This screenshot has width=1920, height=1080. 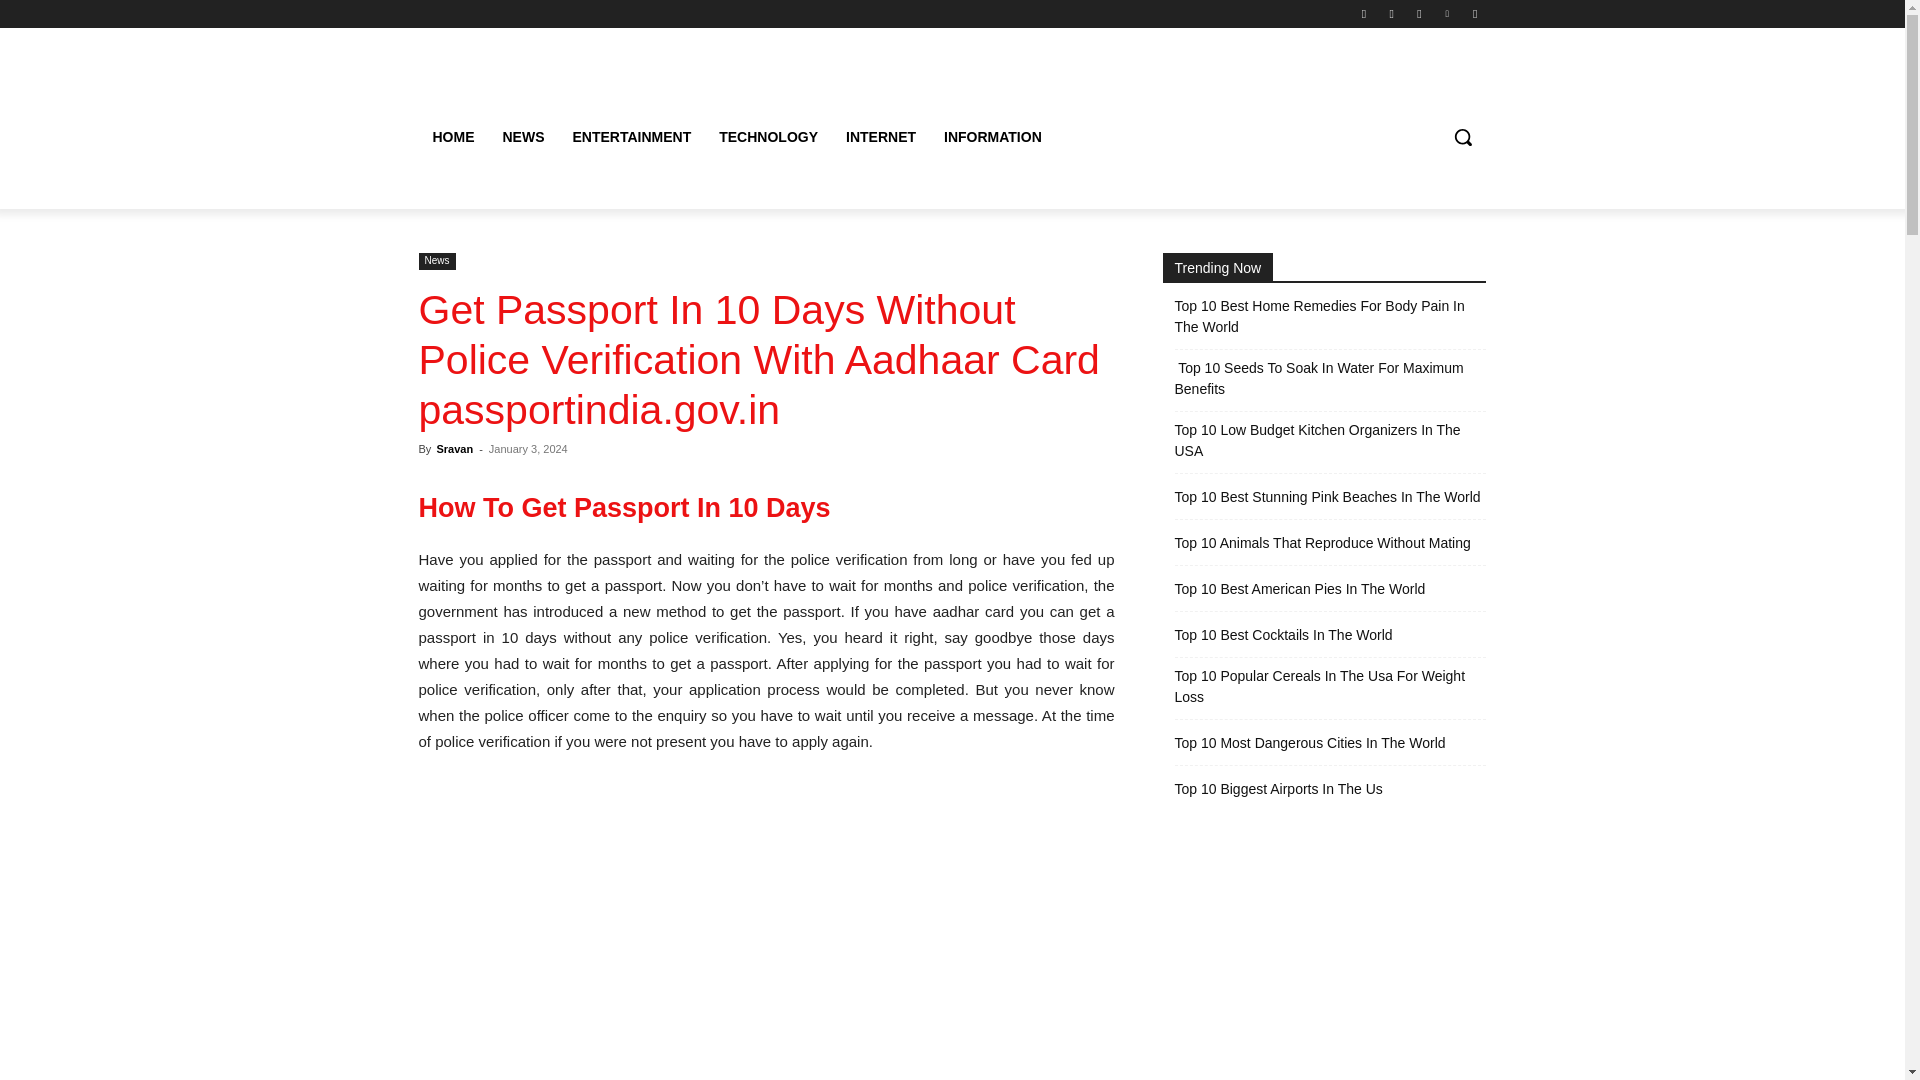 I want to click on INTERNET, so click(x=880, y=136).